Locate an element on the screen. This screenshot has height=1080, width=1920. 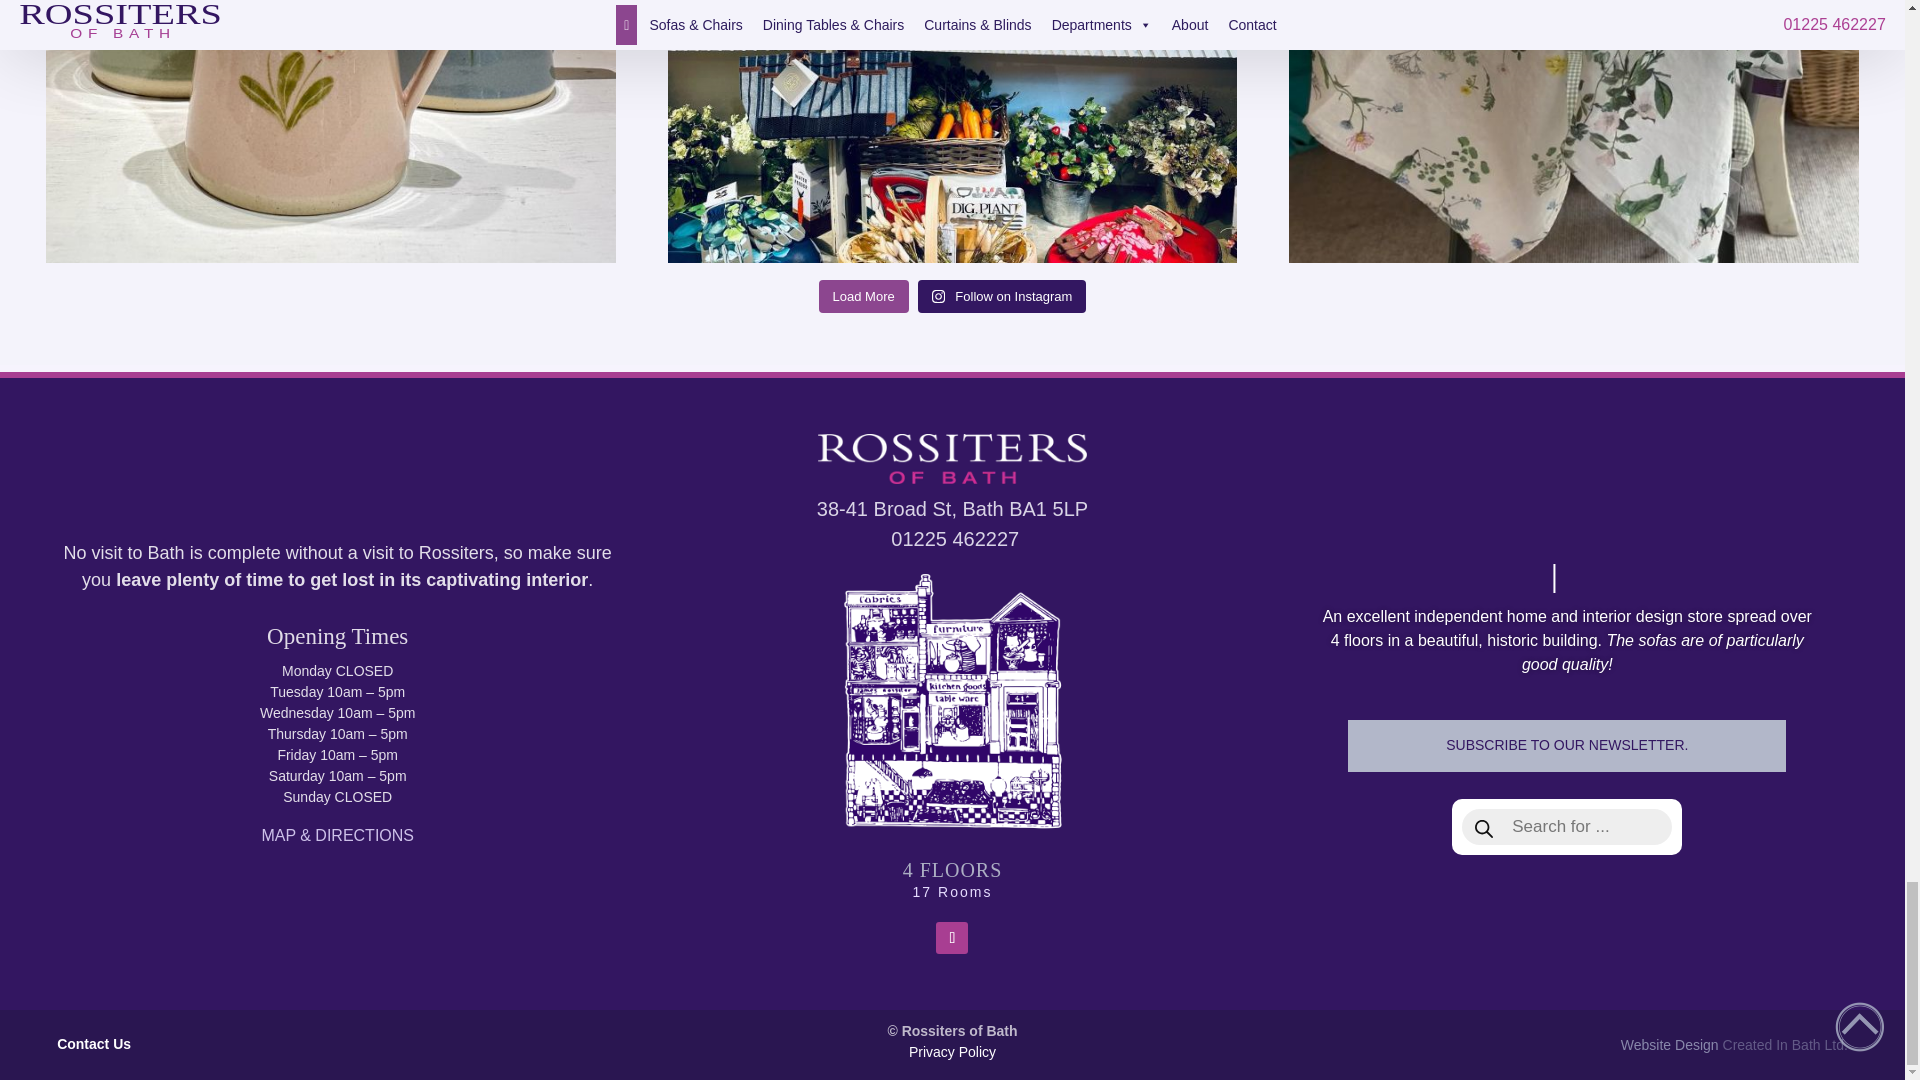
rossiters-logo is located at coordinates (952, 458).